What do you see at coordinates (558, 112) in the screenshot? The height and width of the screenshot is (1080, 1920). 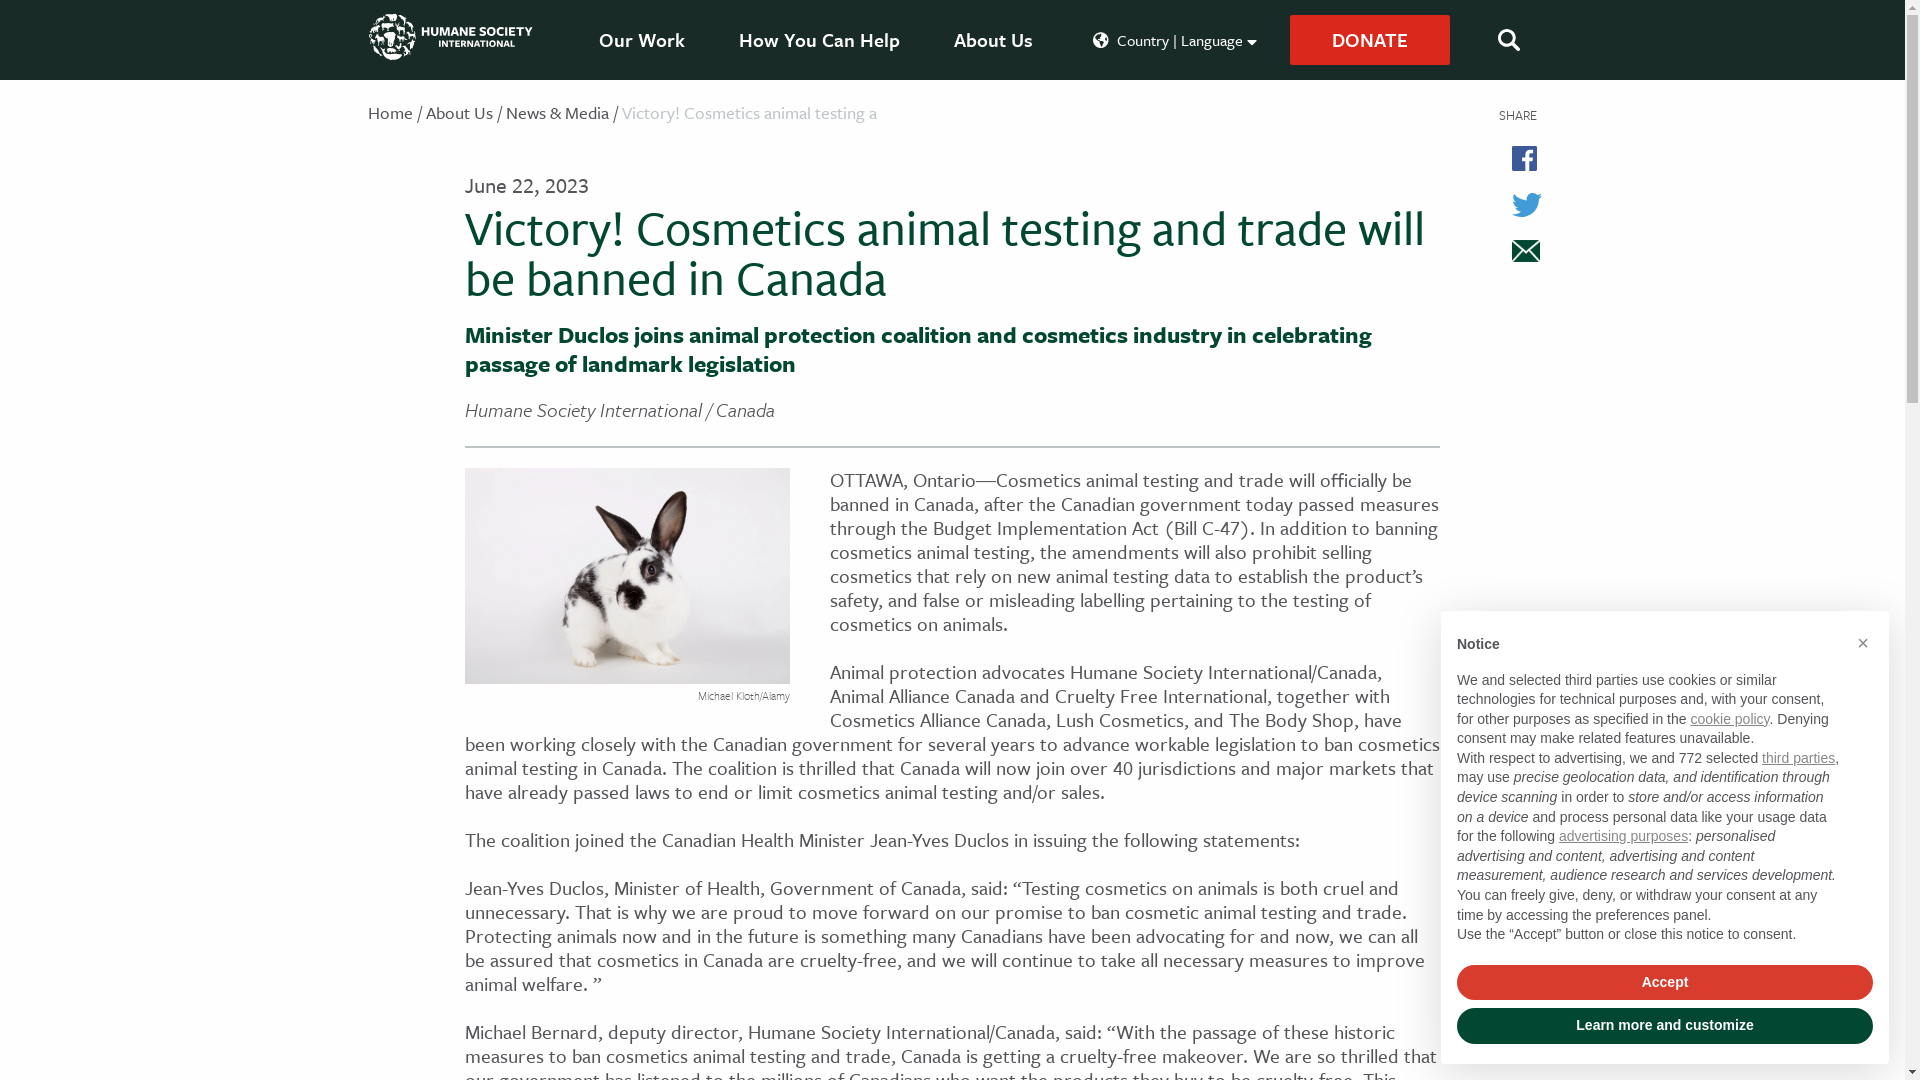 I see `News & Media` at bounding box center [558, 112].